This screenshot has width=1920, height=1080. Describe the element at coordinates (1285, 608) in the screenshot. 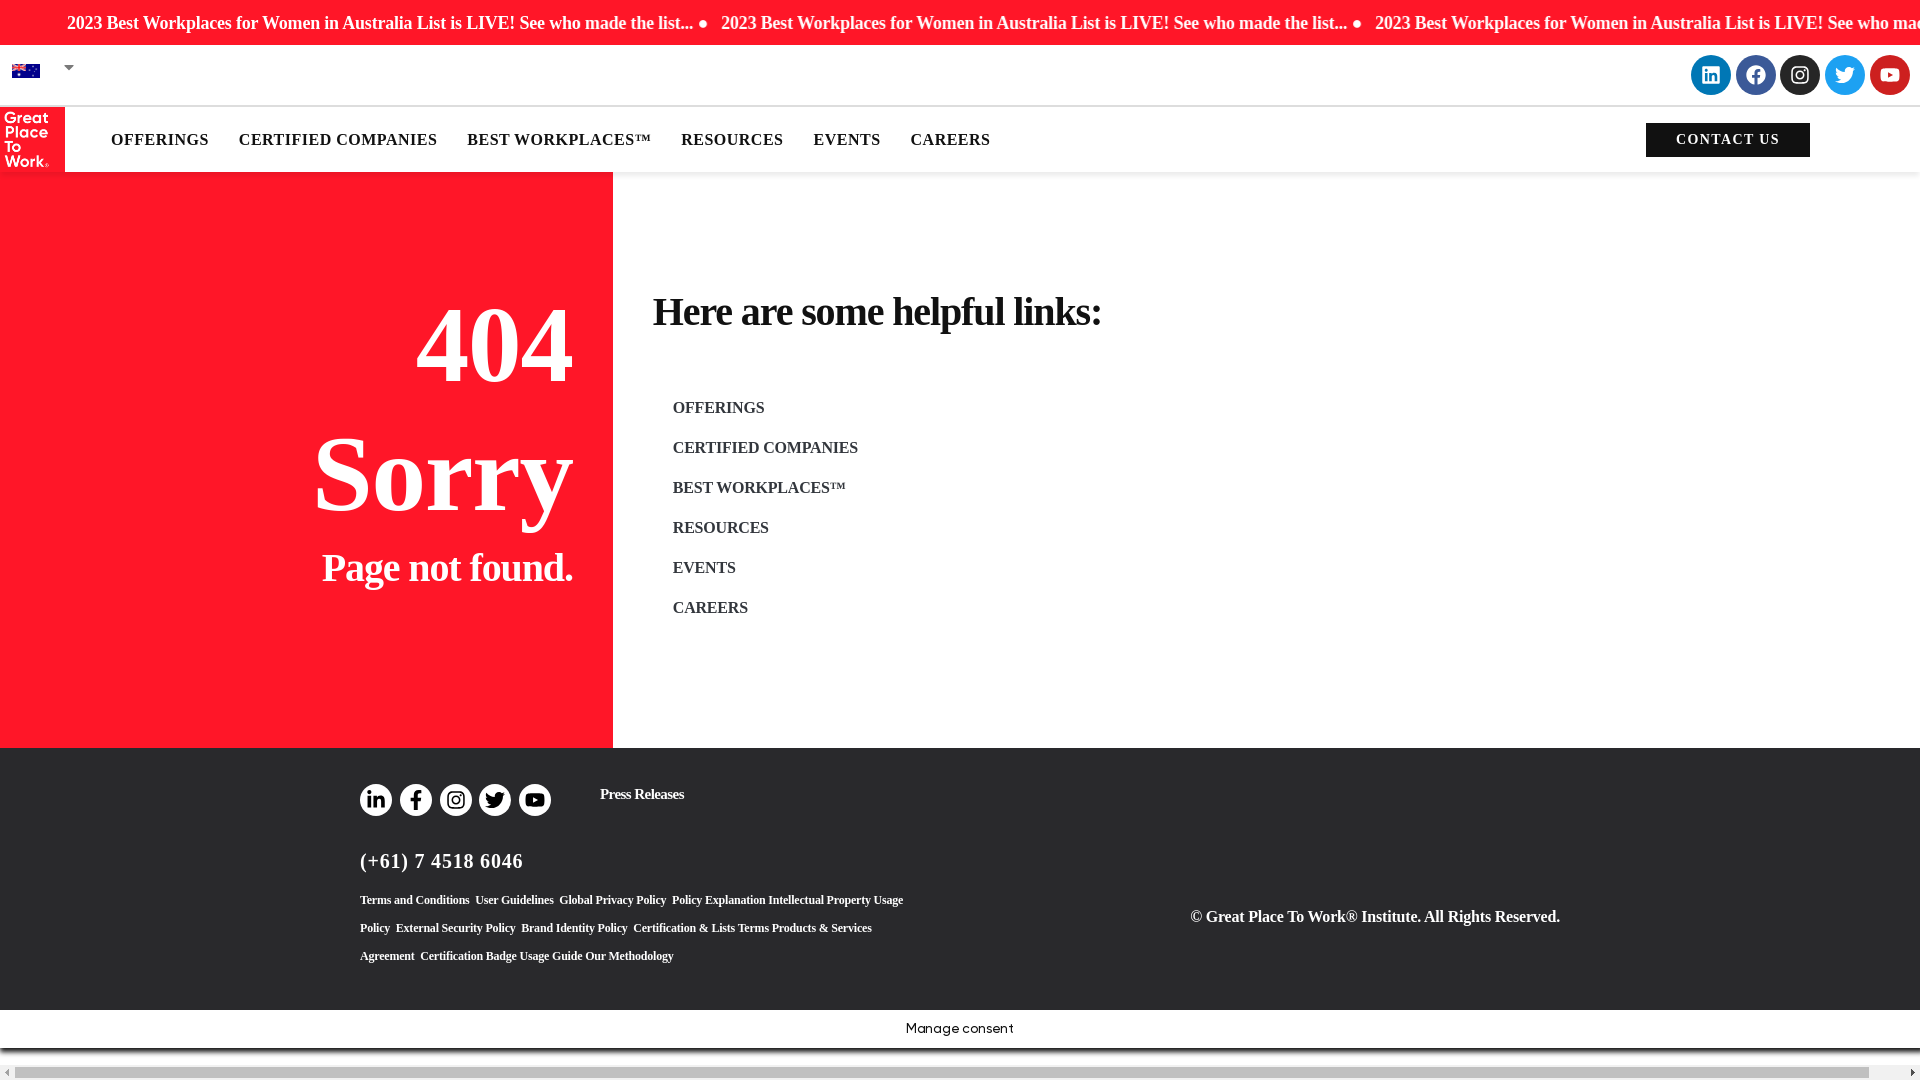

I see `CAREERS` at that location.